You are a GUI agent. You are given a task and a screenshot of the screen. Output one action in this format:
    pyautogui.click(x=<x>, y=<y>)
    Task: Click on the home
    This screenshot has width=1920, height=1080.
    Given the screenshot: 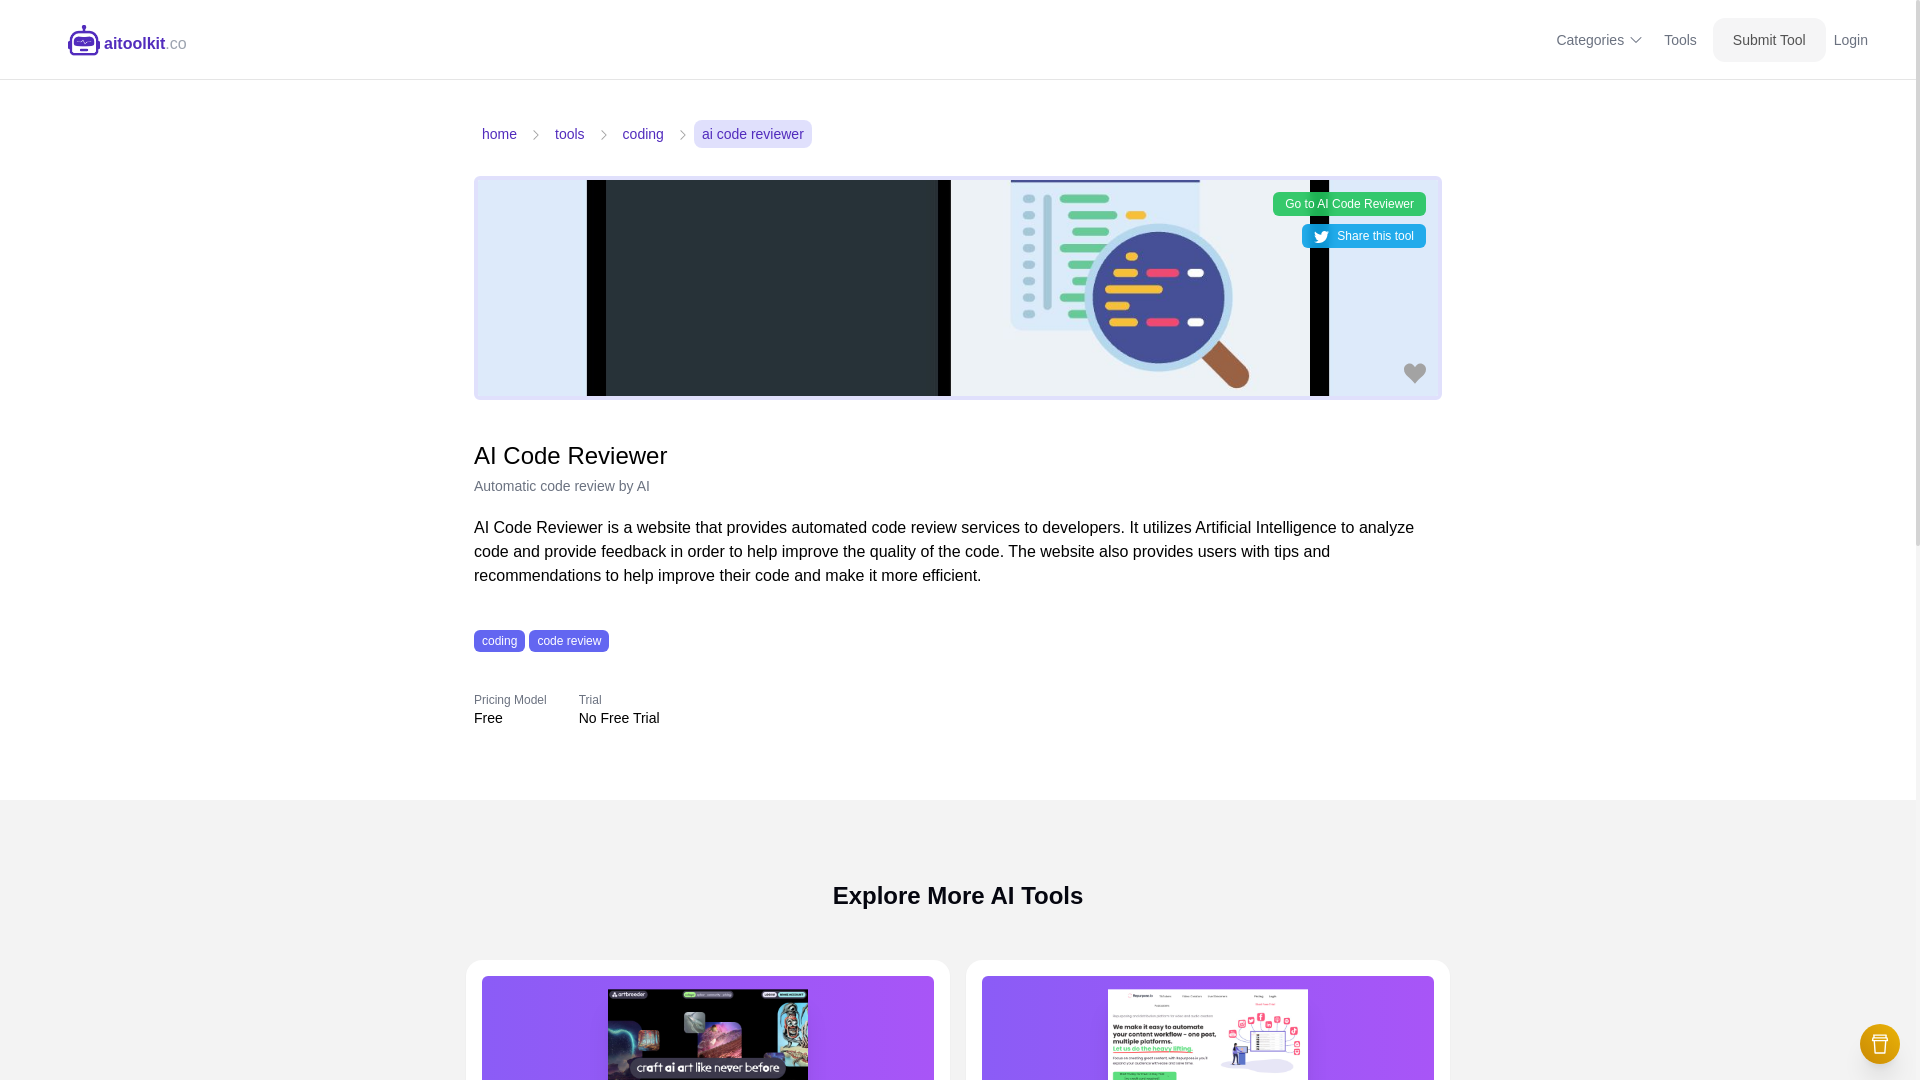 What is the action you would take?
    pyautogui.click(x=499, y=133)
    